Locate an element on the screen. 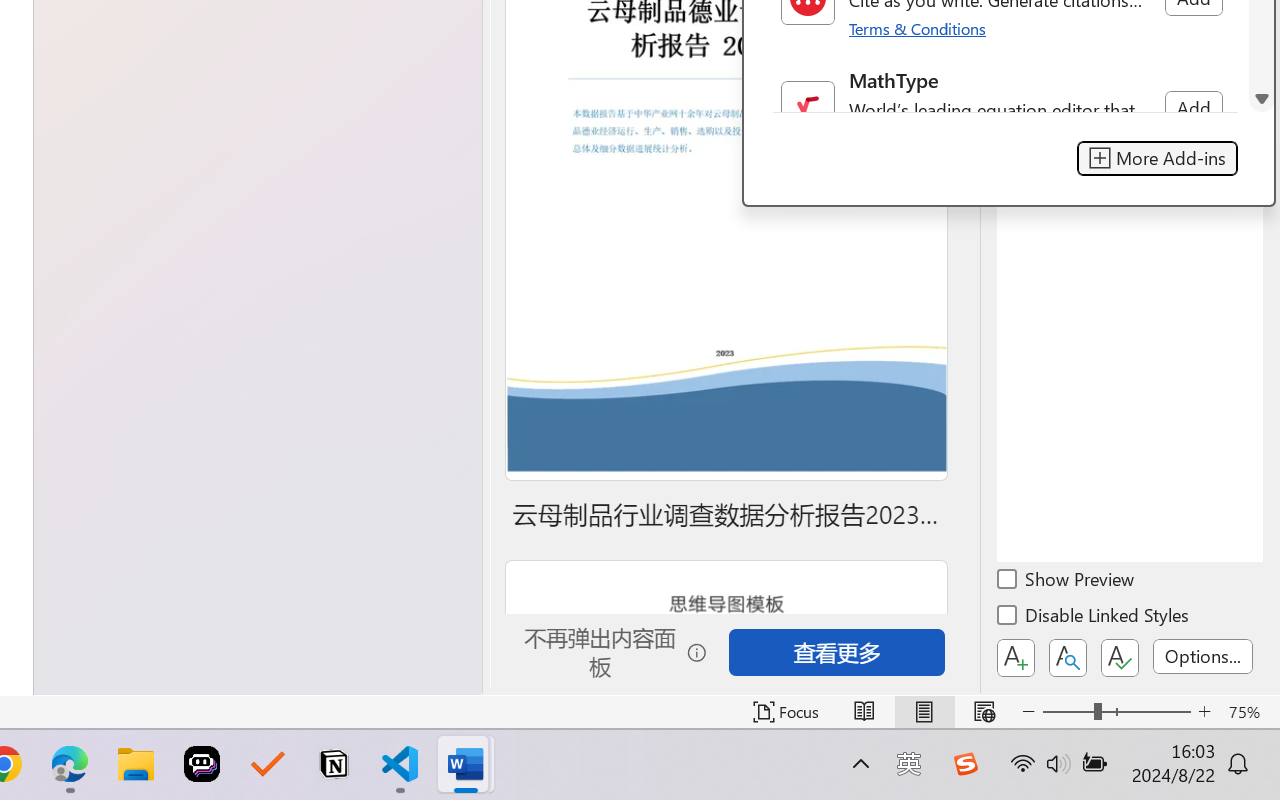  Line down is located at coordinates (1262, 99).